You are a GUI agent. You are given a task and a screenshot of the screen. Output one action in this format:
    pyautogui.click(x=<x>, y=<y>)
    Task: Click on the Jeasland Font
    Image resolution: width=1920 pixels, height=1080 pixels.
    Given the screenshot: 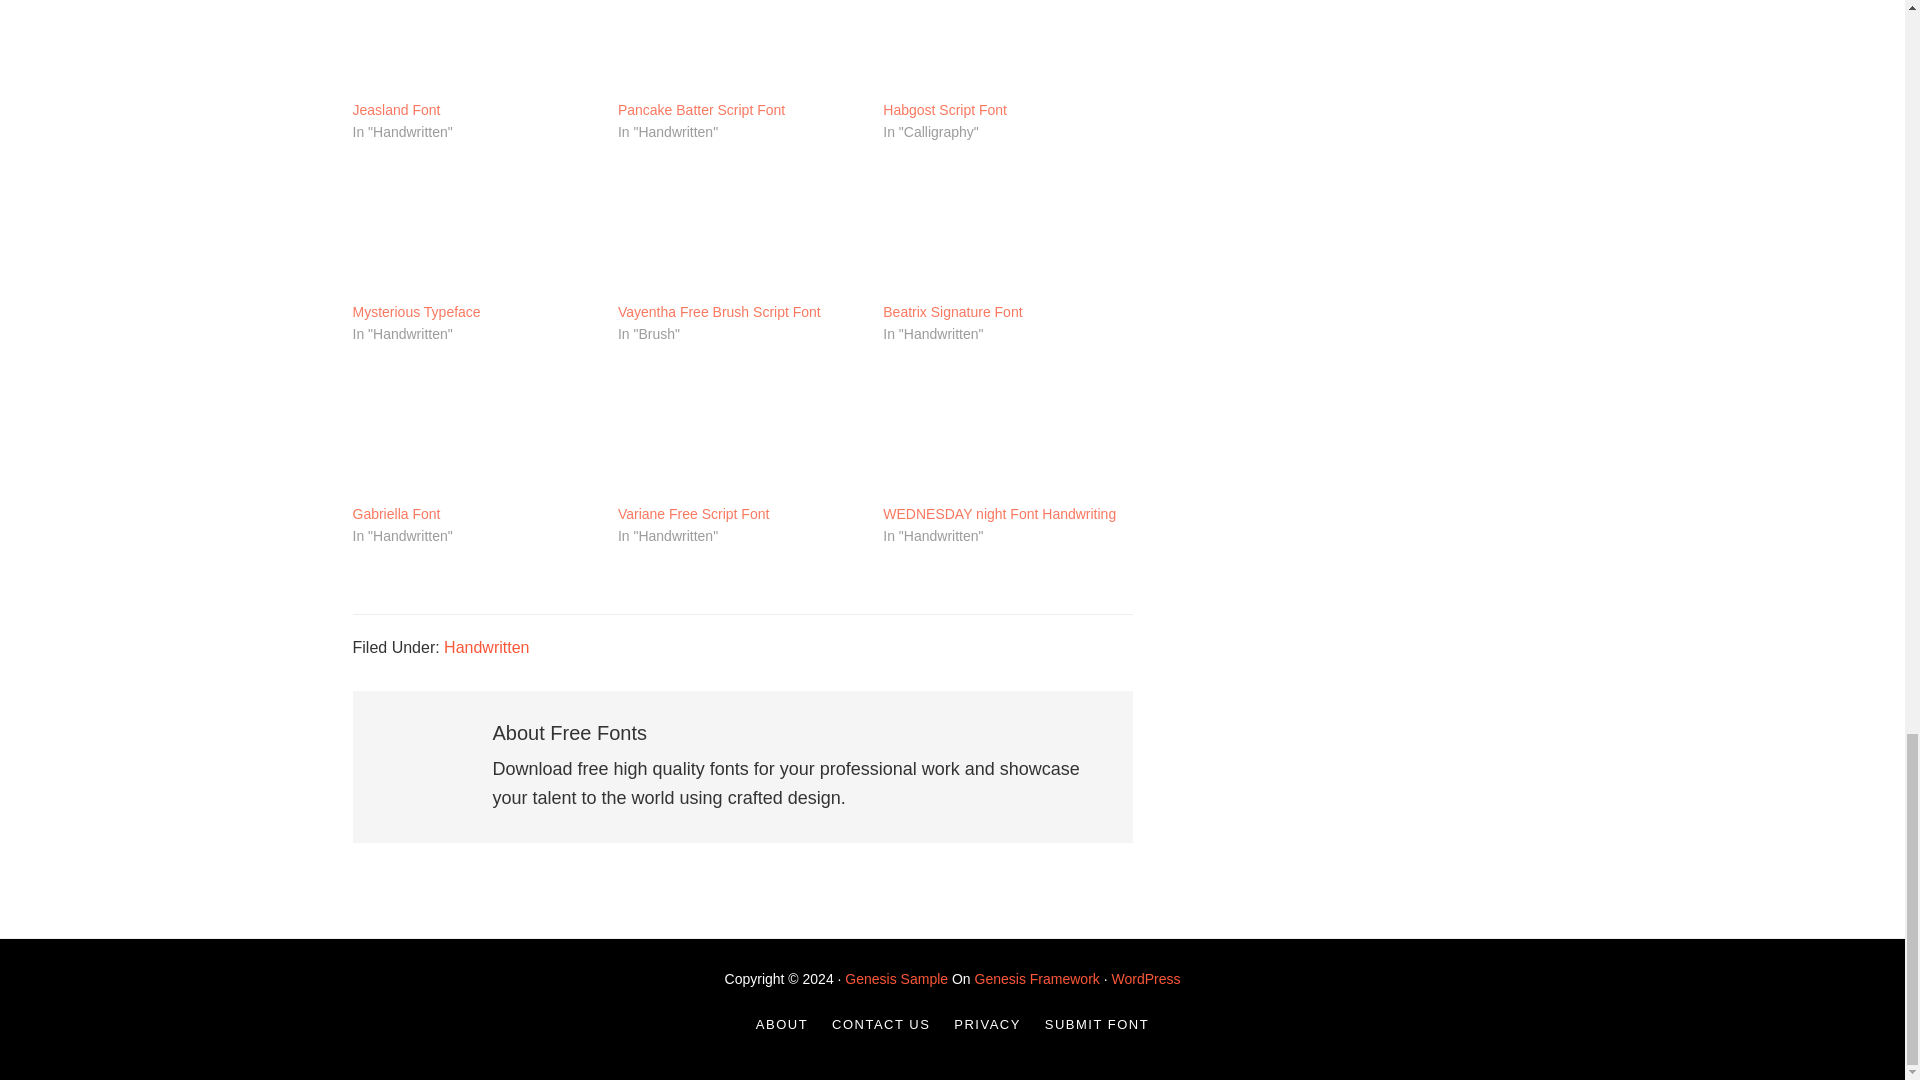 What is the action you would take?
    pyautogui.click(x=474, y=50)
    